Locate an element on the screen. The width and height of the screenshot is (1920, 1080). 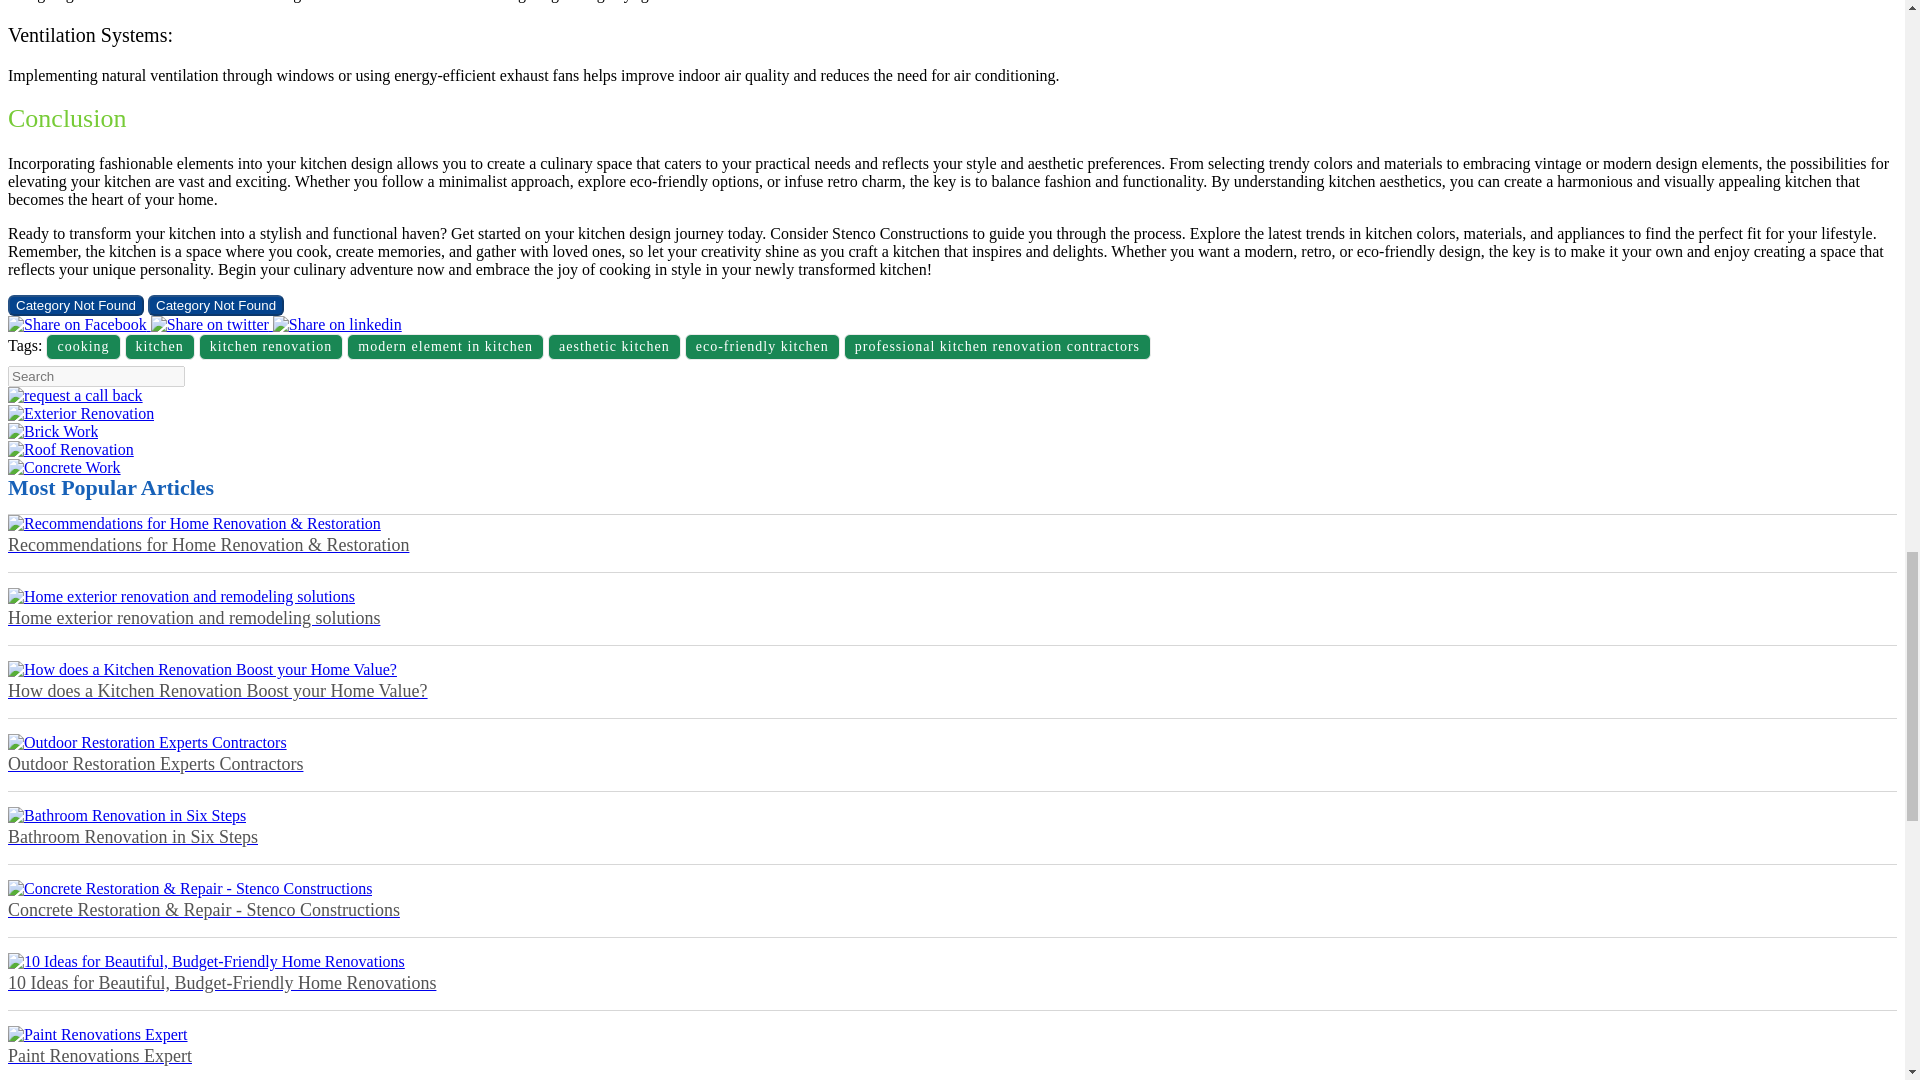
Category Not Found is located at coordinates (76, 305).